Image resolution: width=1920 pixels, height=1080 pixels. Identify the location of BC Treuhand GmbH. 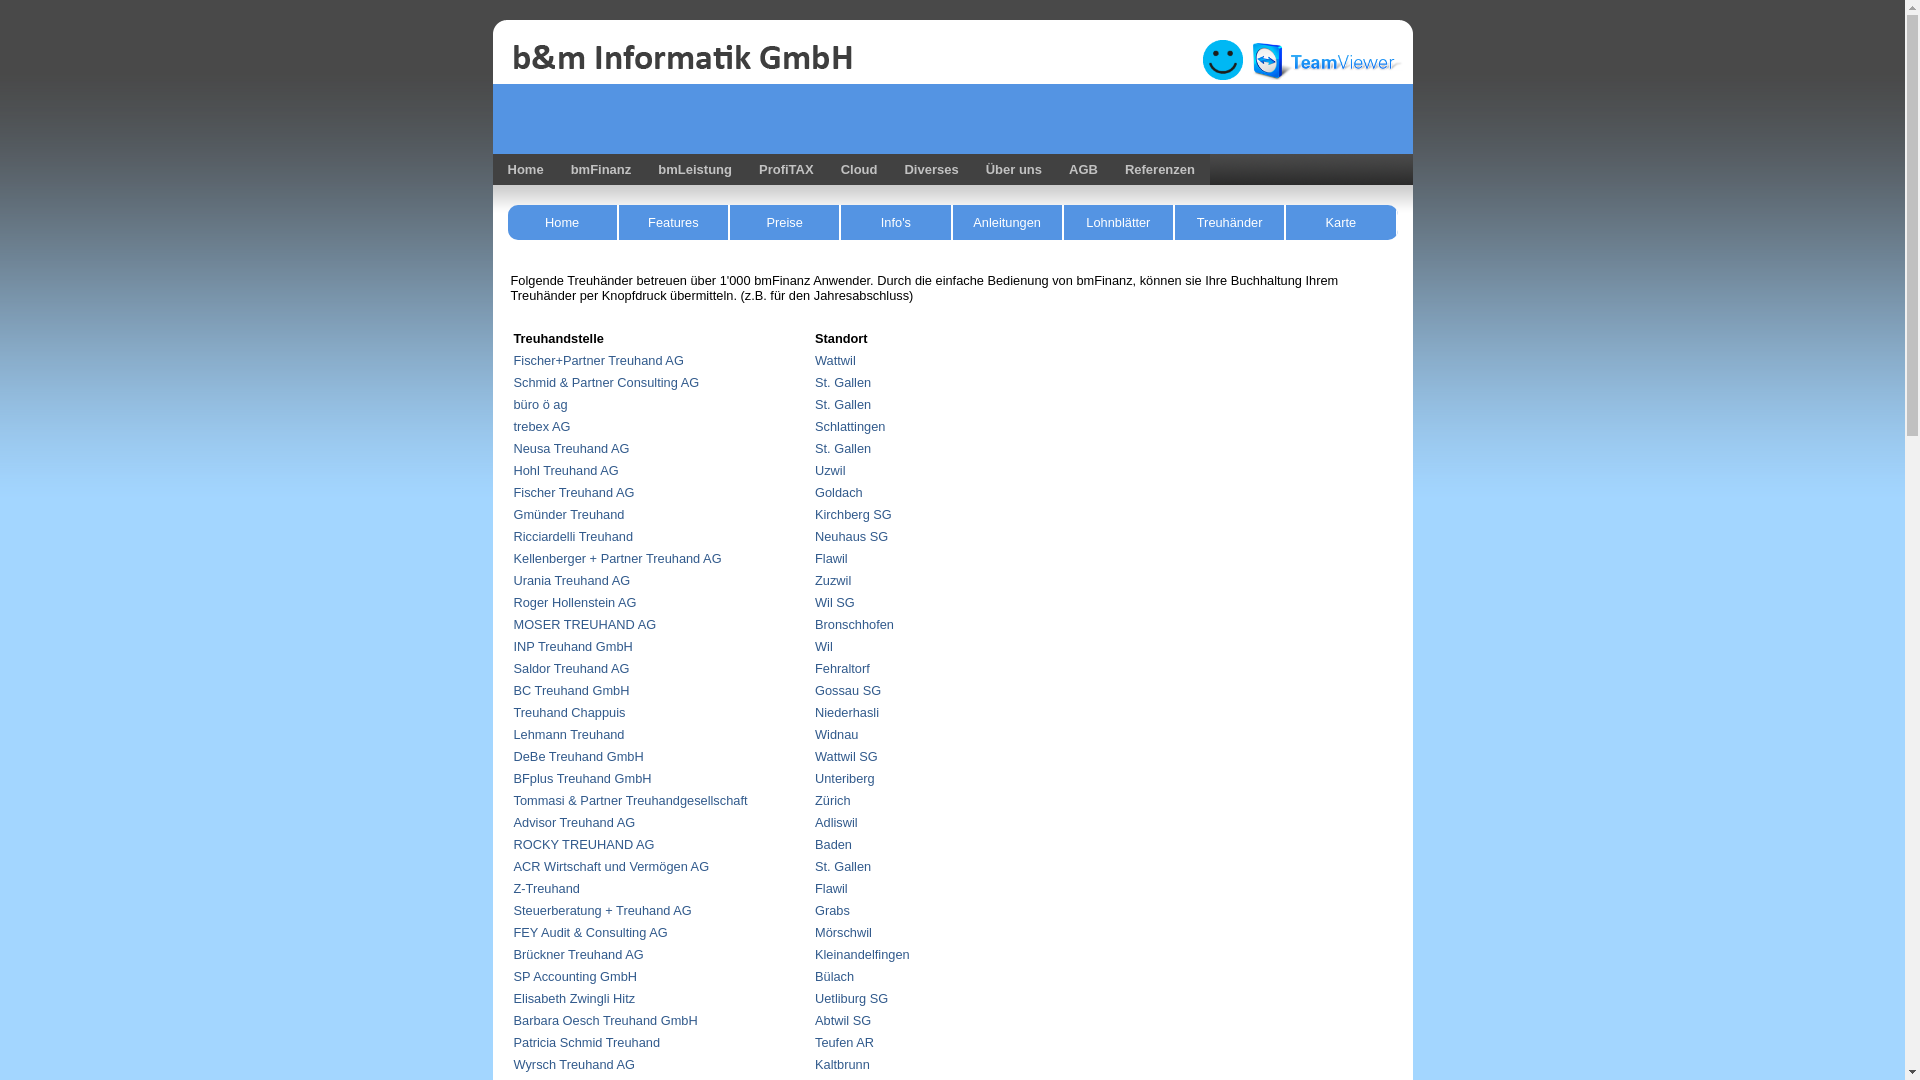
(572, 690).